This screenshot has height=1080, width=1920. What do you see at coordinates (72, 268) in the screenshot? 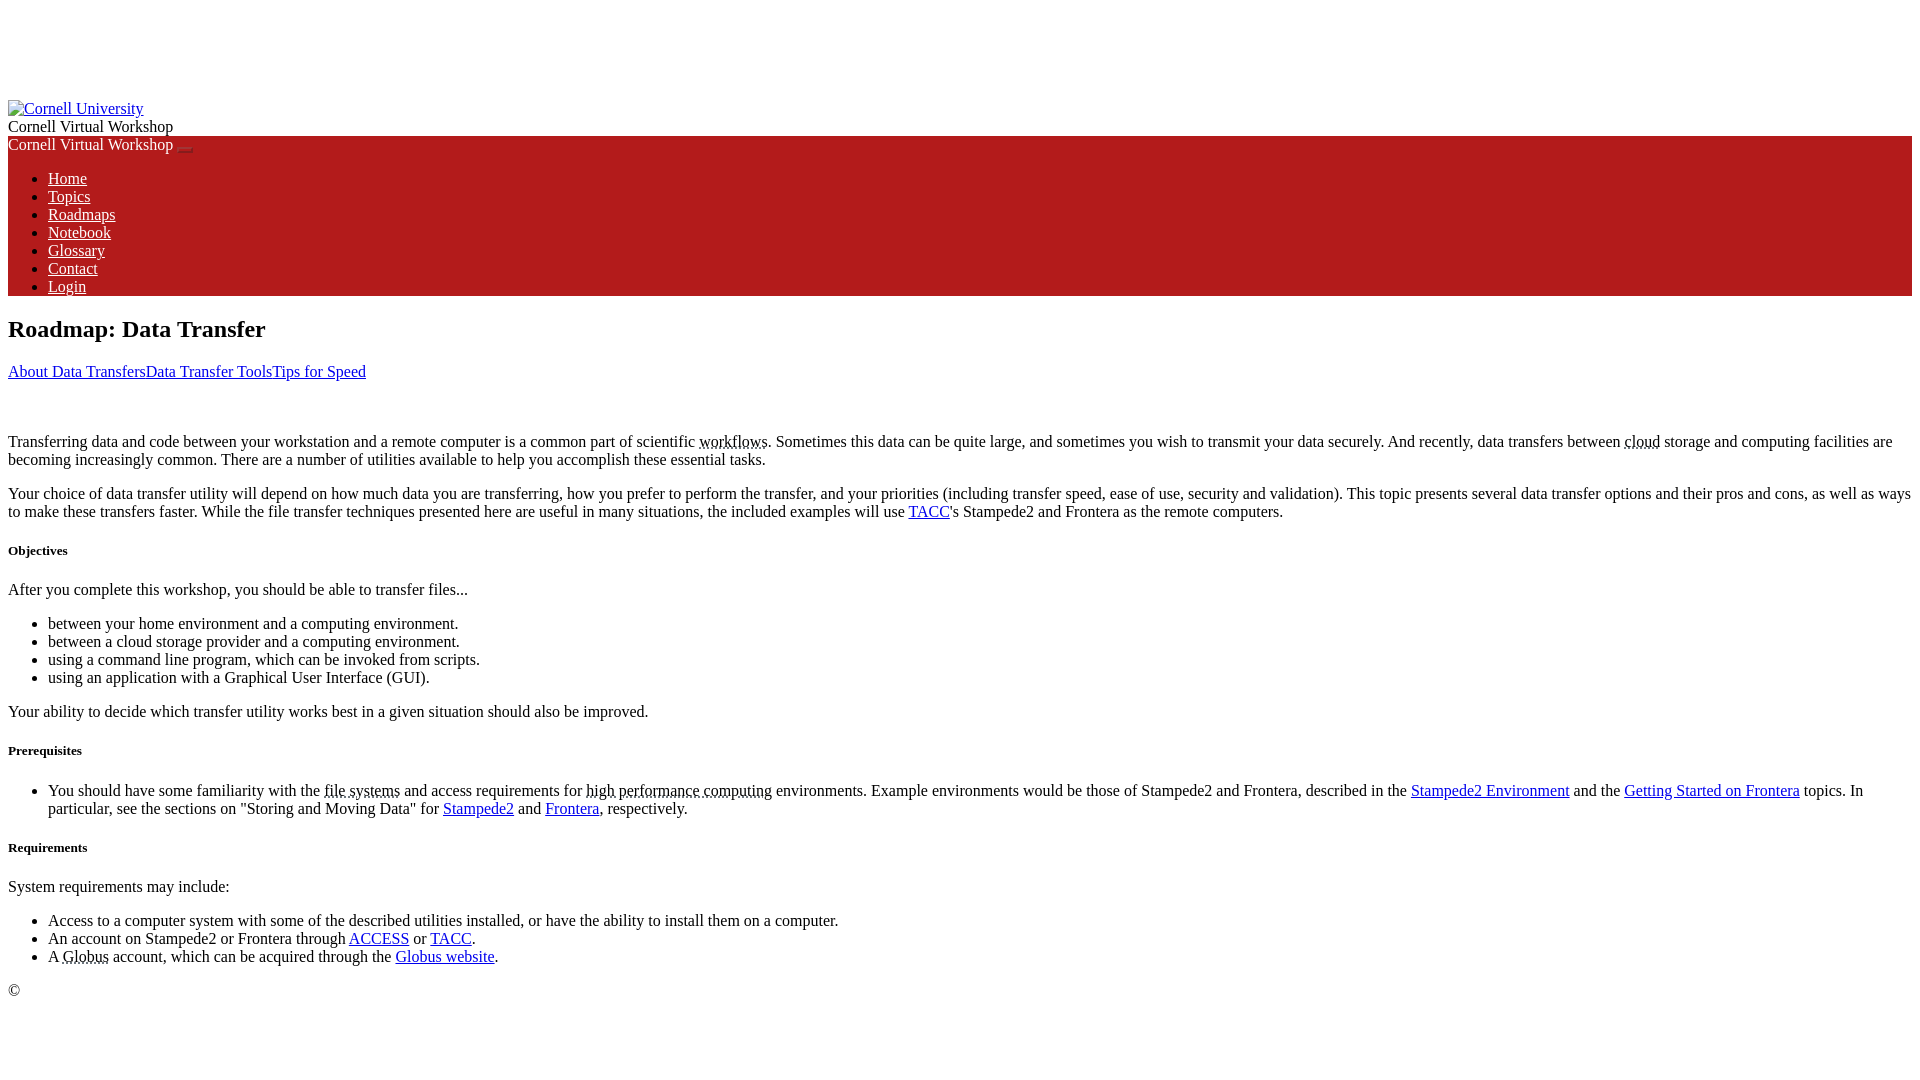
I see `Contact` at bounding box center [72, 268].